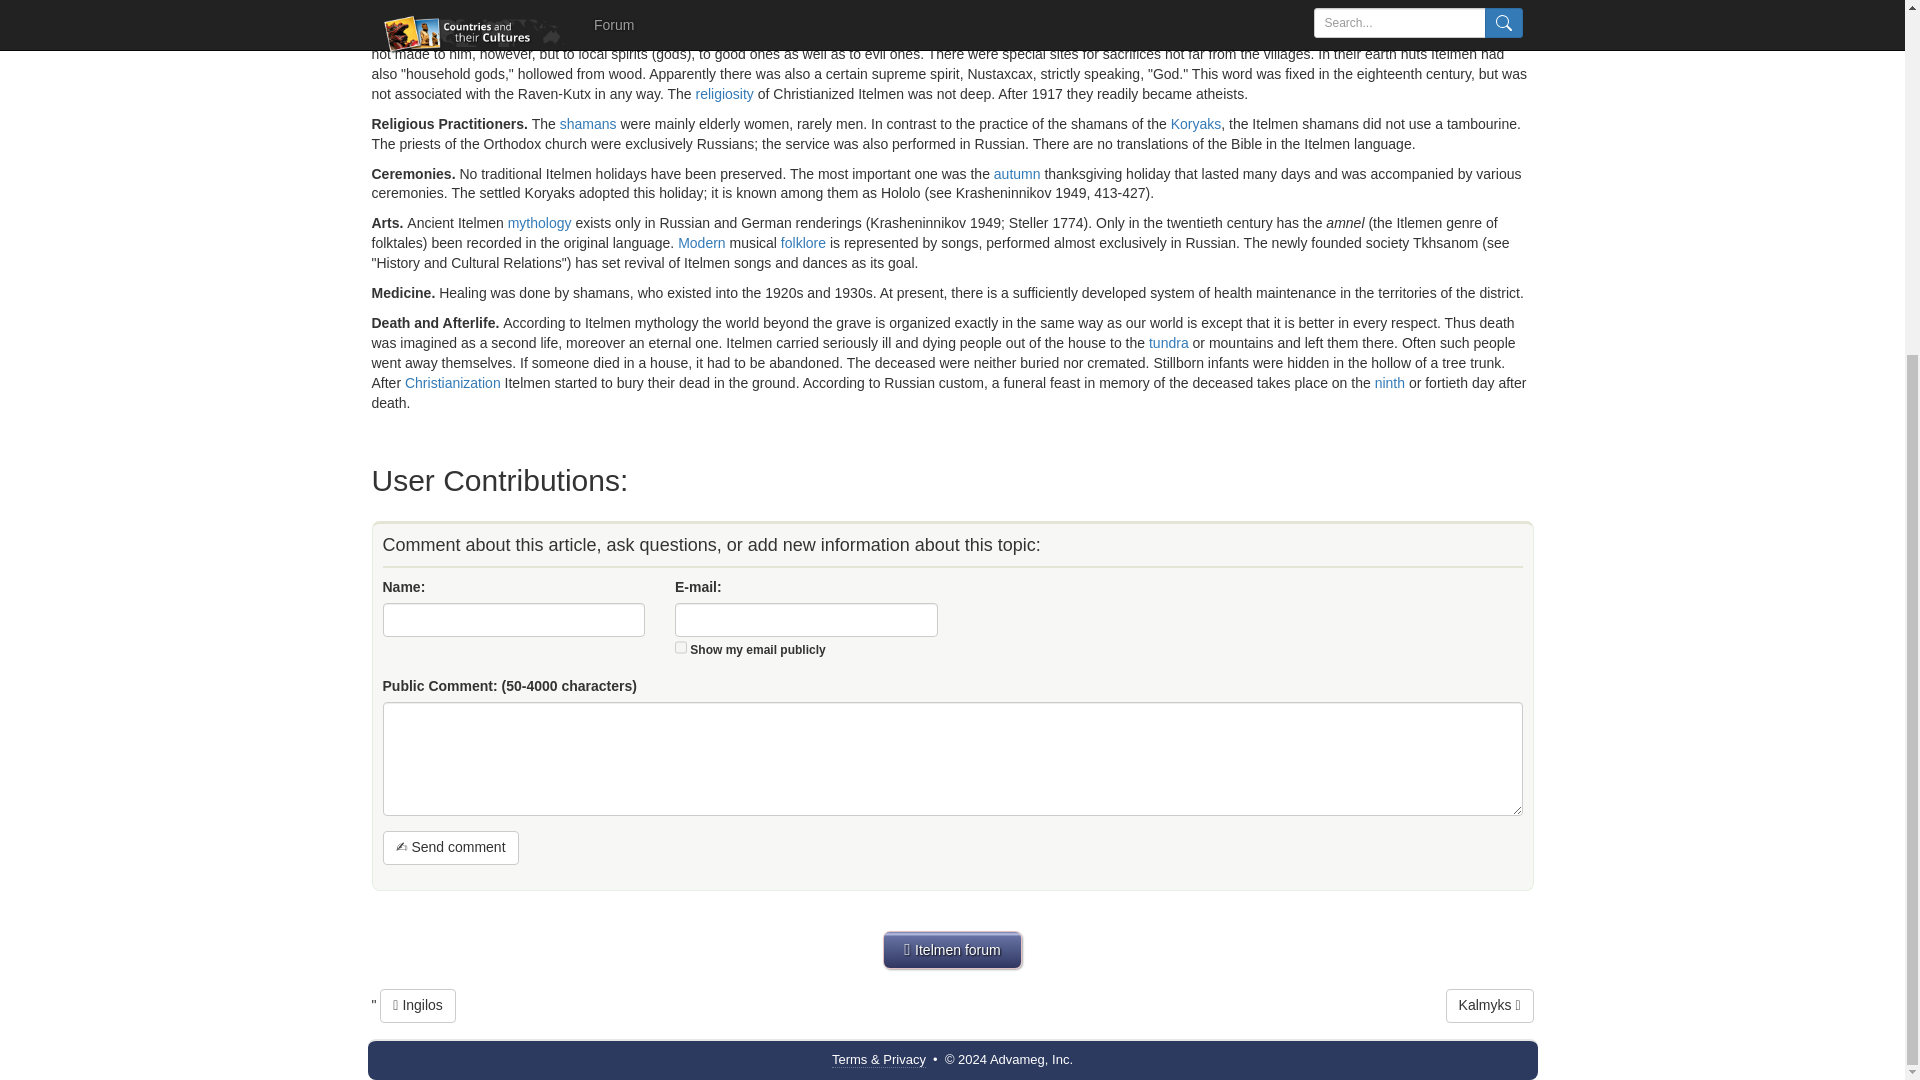  What do you see at coordinates (1196, 123) in the screenshot?
I see `View 'koryaks' definition from Wikipedia` at bounding box center [1196, 123].